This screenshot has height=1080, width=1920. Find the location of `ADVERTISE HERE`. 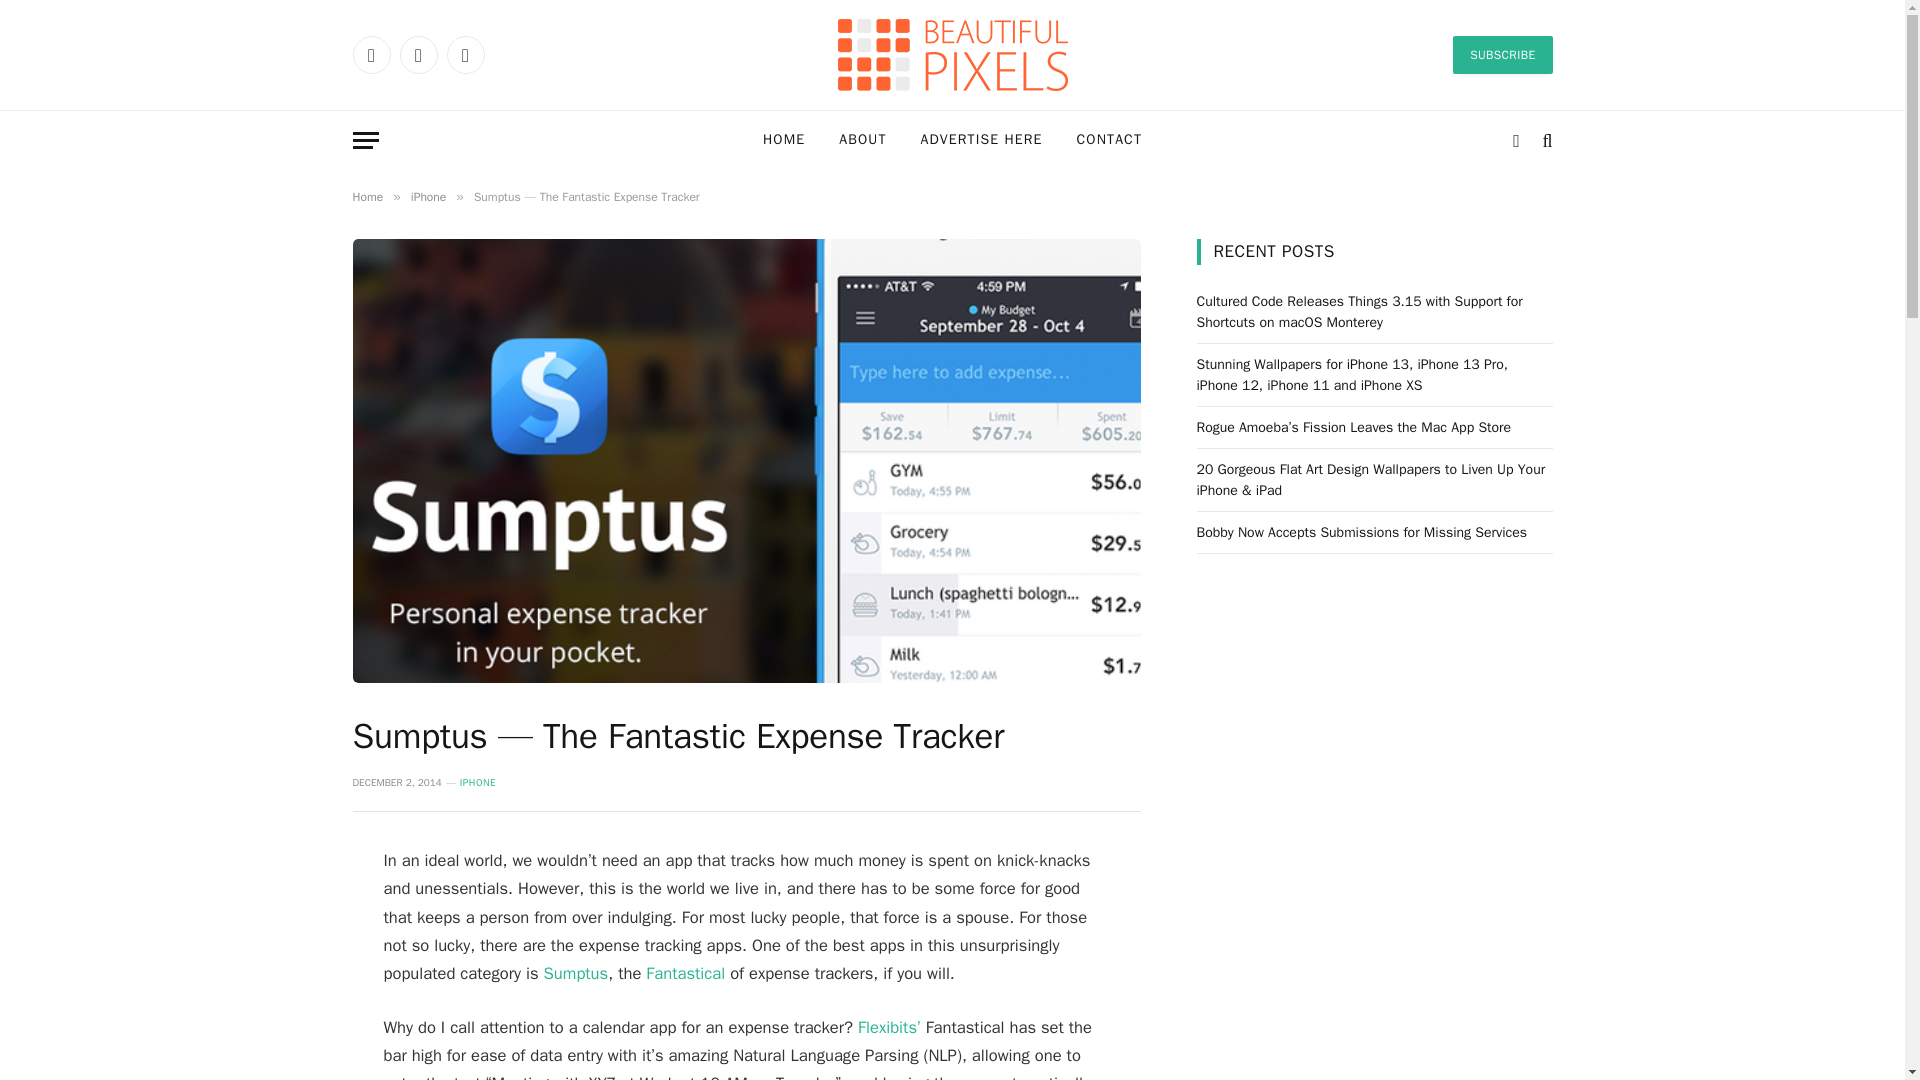

ADVERTISE HERE is located at coordinates (982, 140).